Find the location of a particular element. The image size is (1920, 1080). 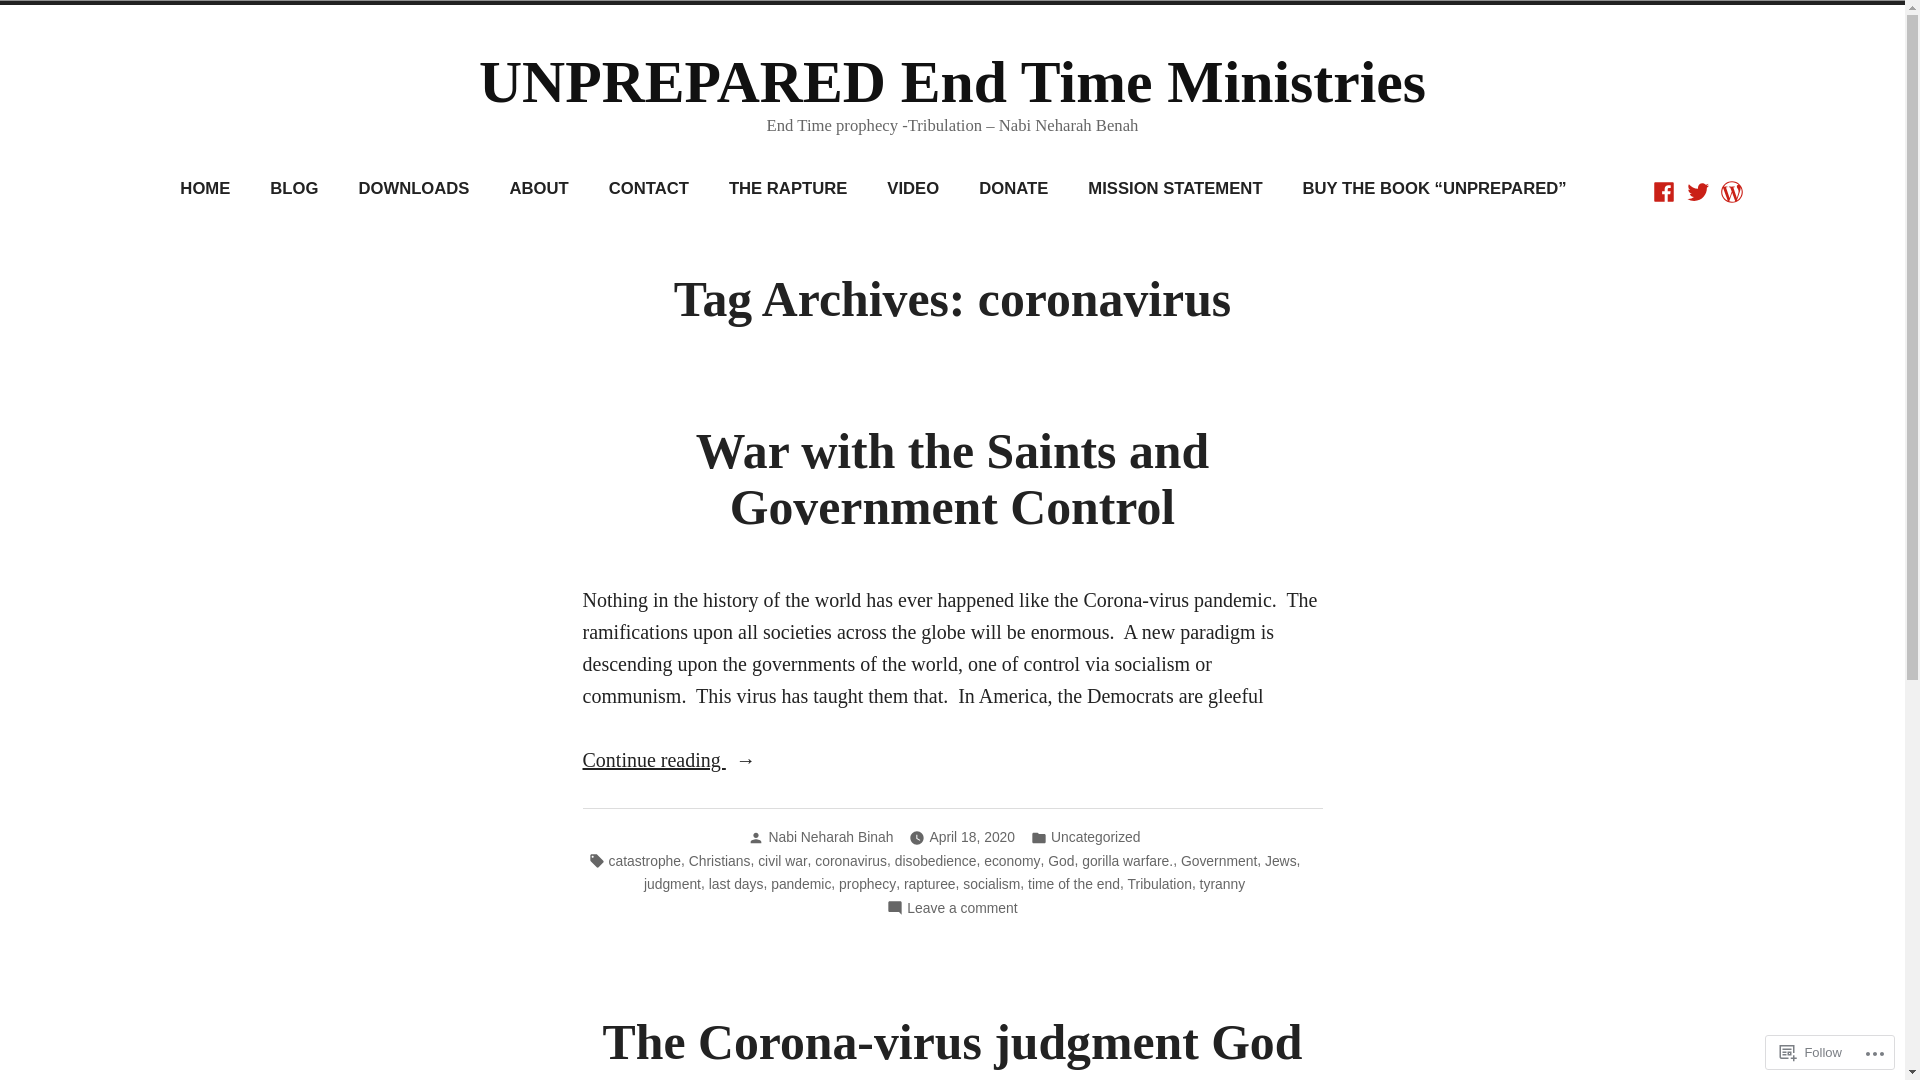

UNPREPARED End Time Ministries is located at coordinates (952, 82).